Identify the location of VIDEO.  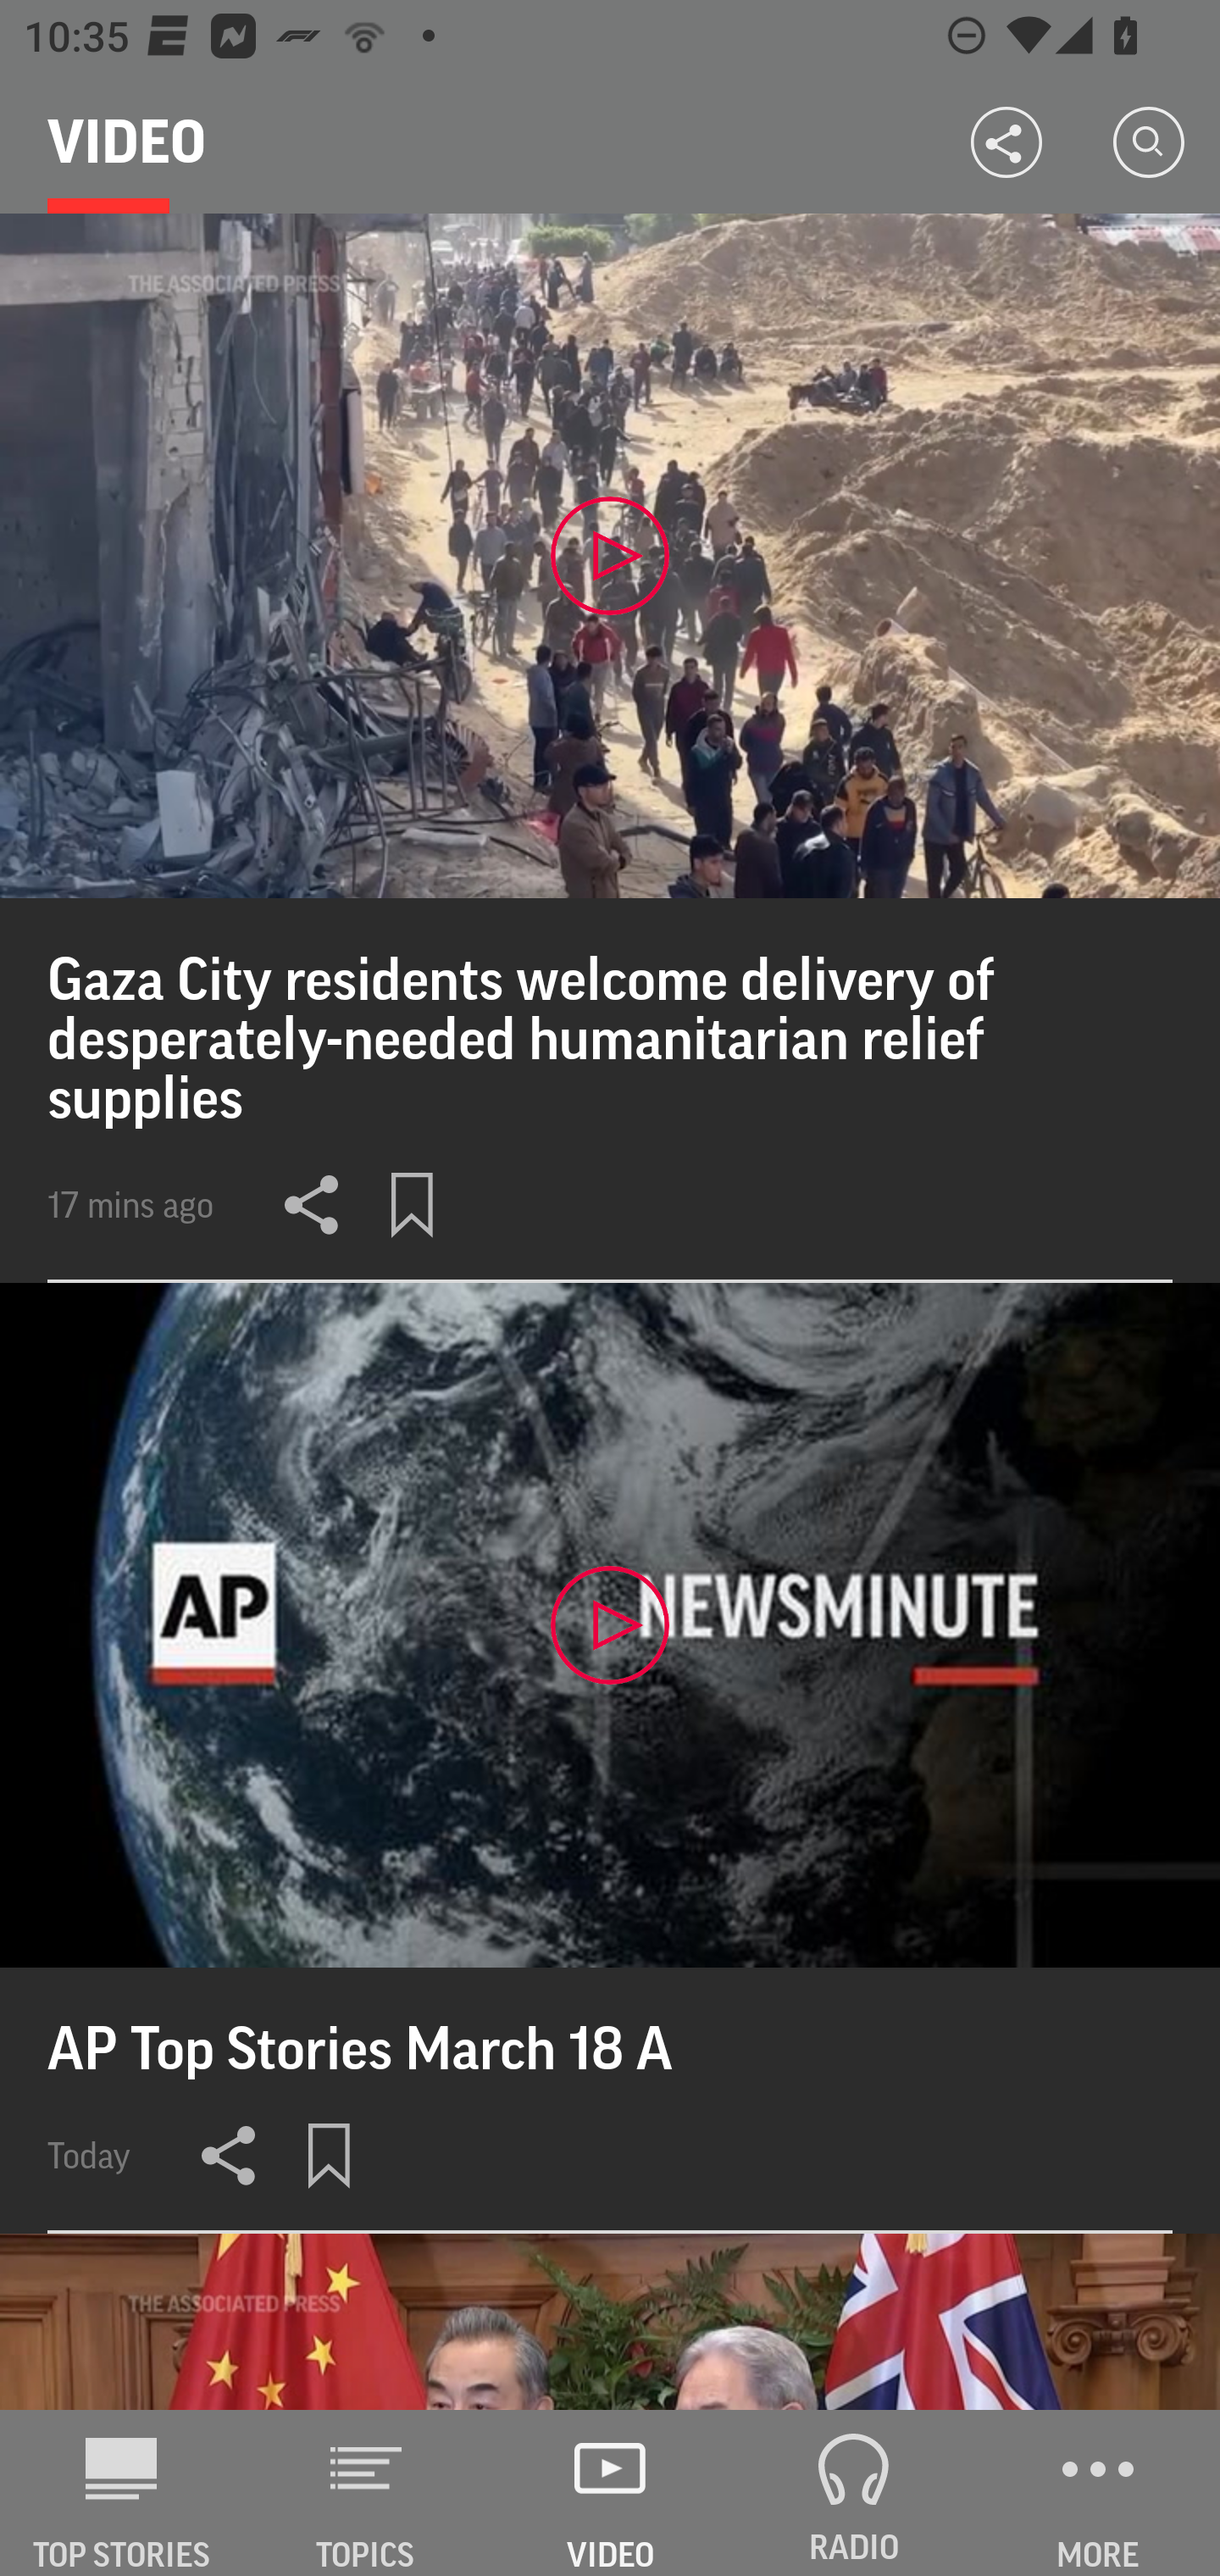
(610, 2493).